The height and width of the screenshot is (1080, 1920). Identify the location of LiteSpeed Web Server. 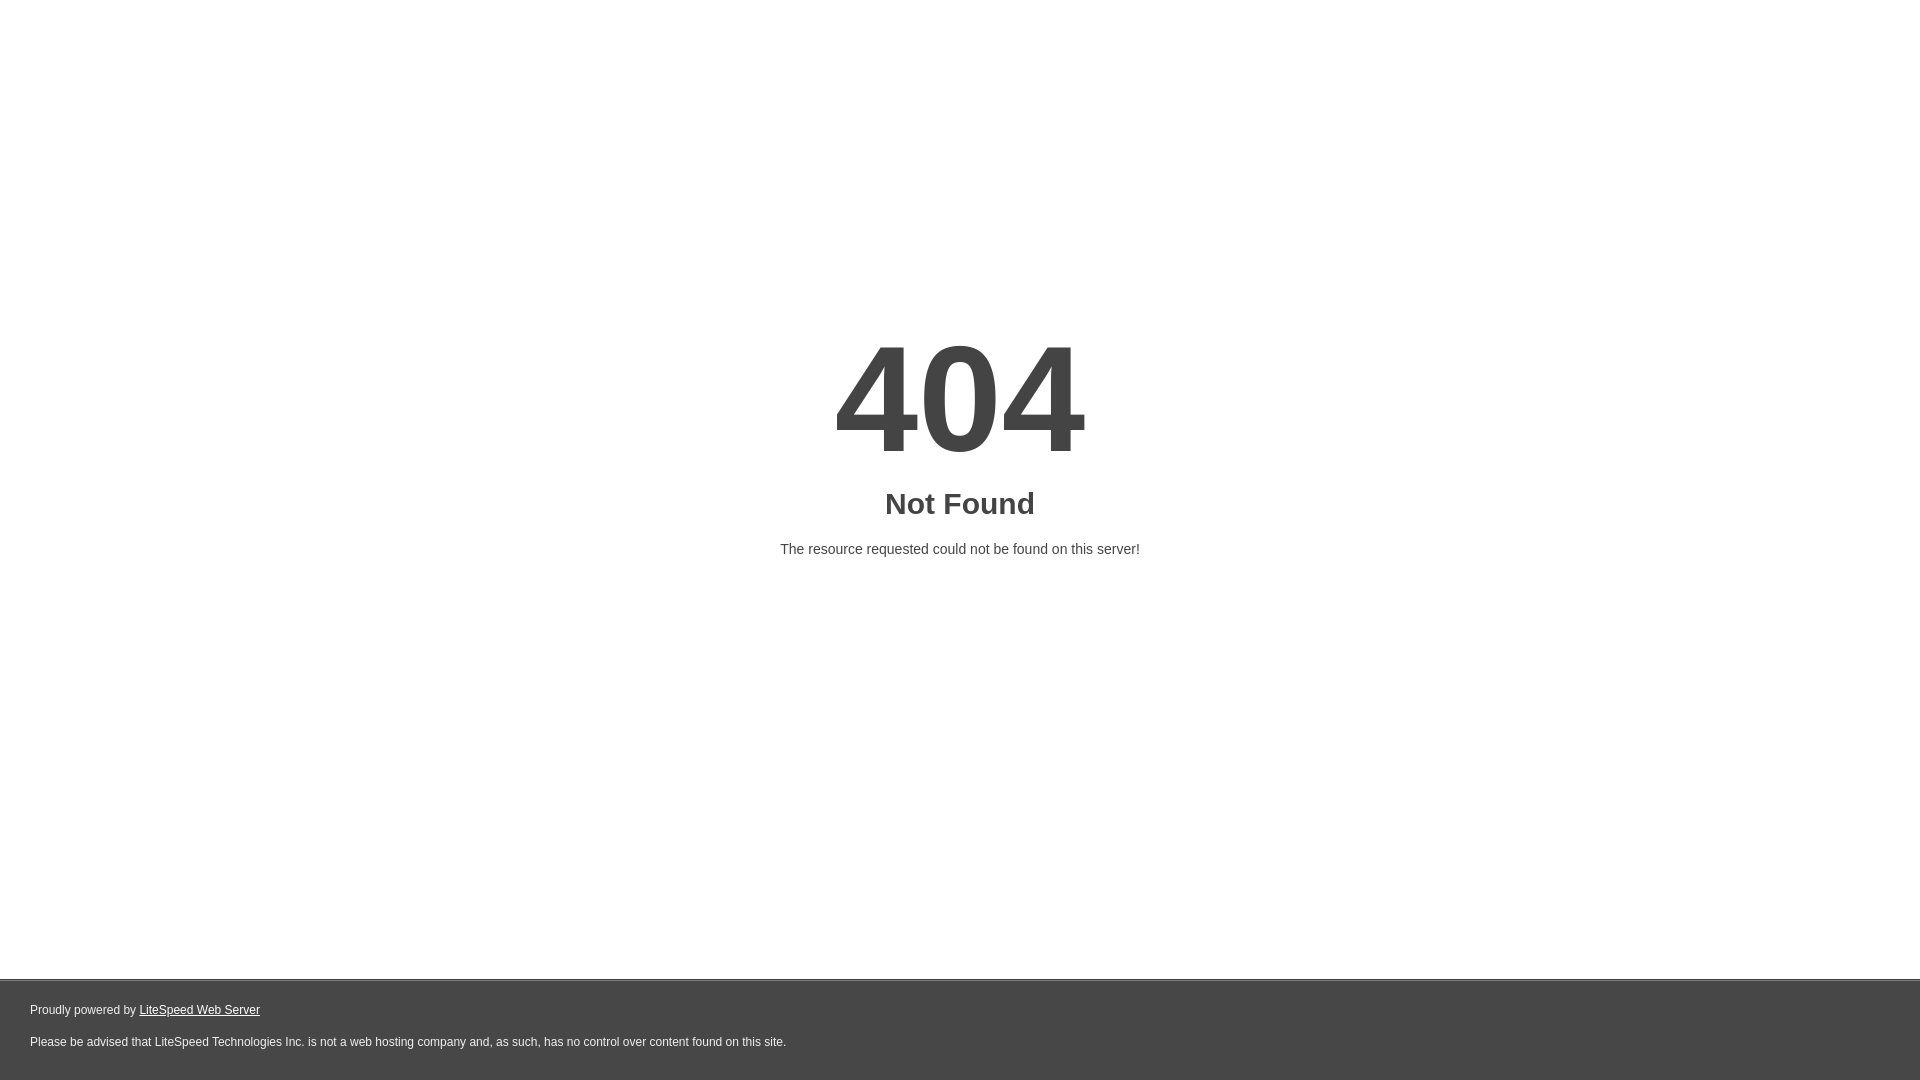
(200, 1010).